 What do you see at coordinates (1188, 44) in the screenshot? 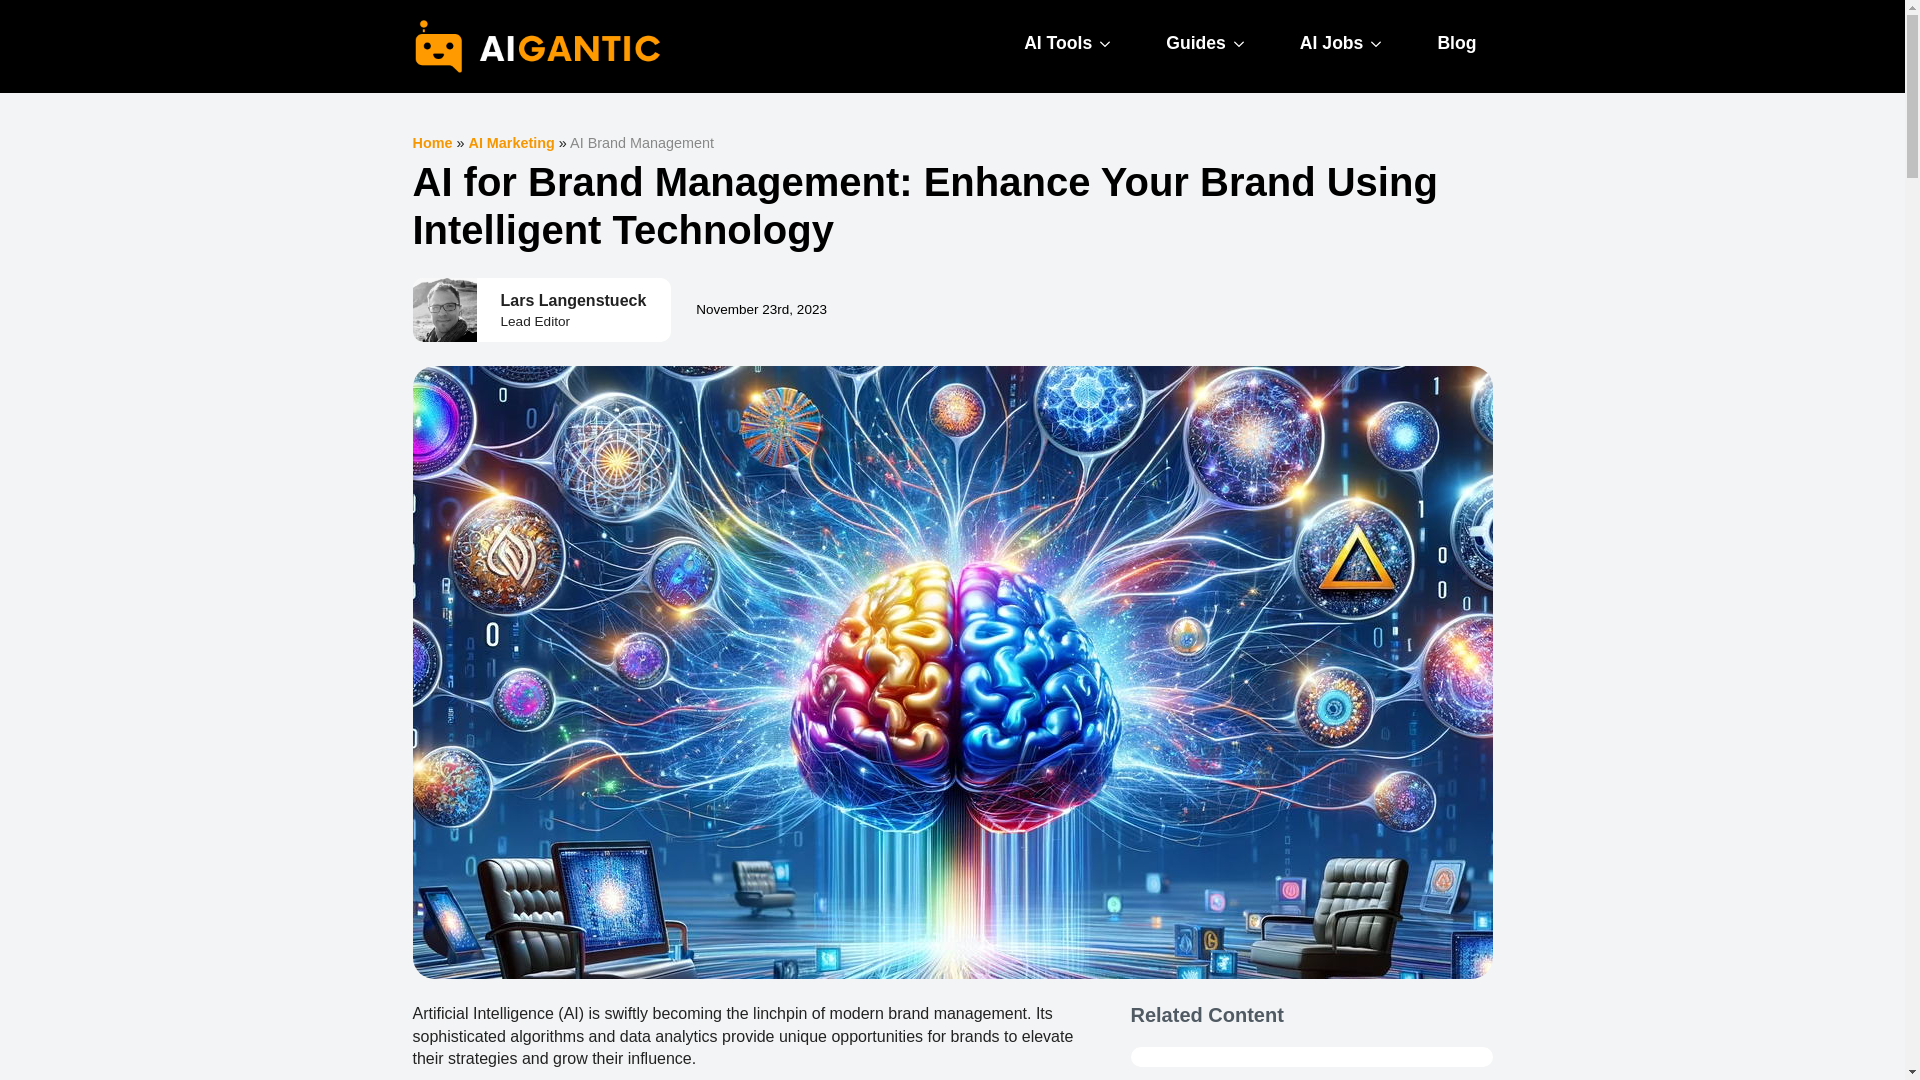
I see `Guides` at bounding box center [1188, 44].